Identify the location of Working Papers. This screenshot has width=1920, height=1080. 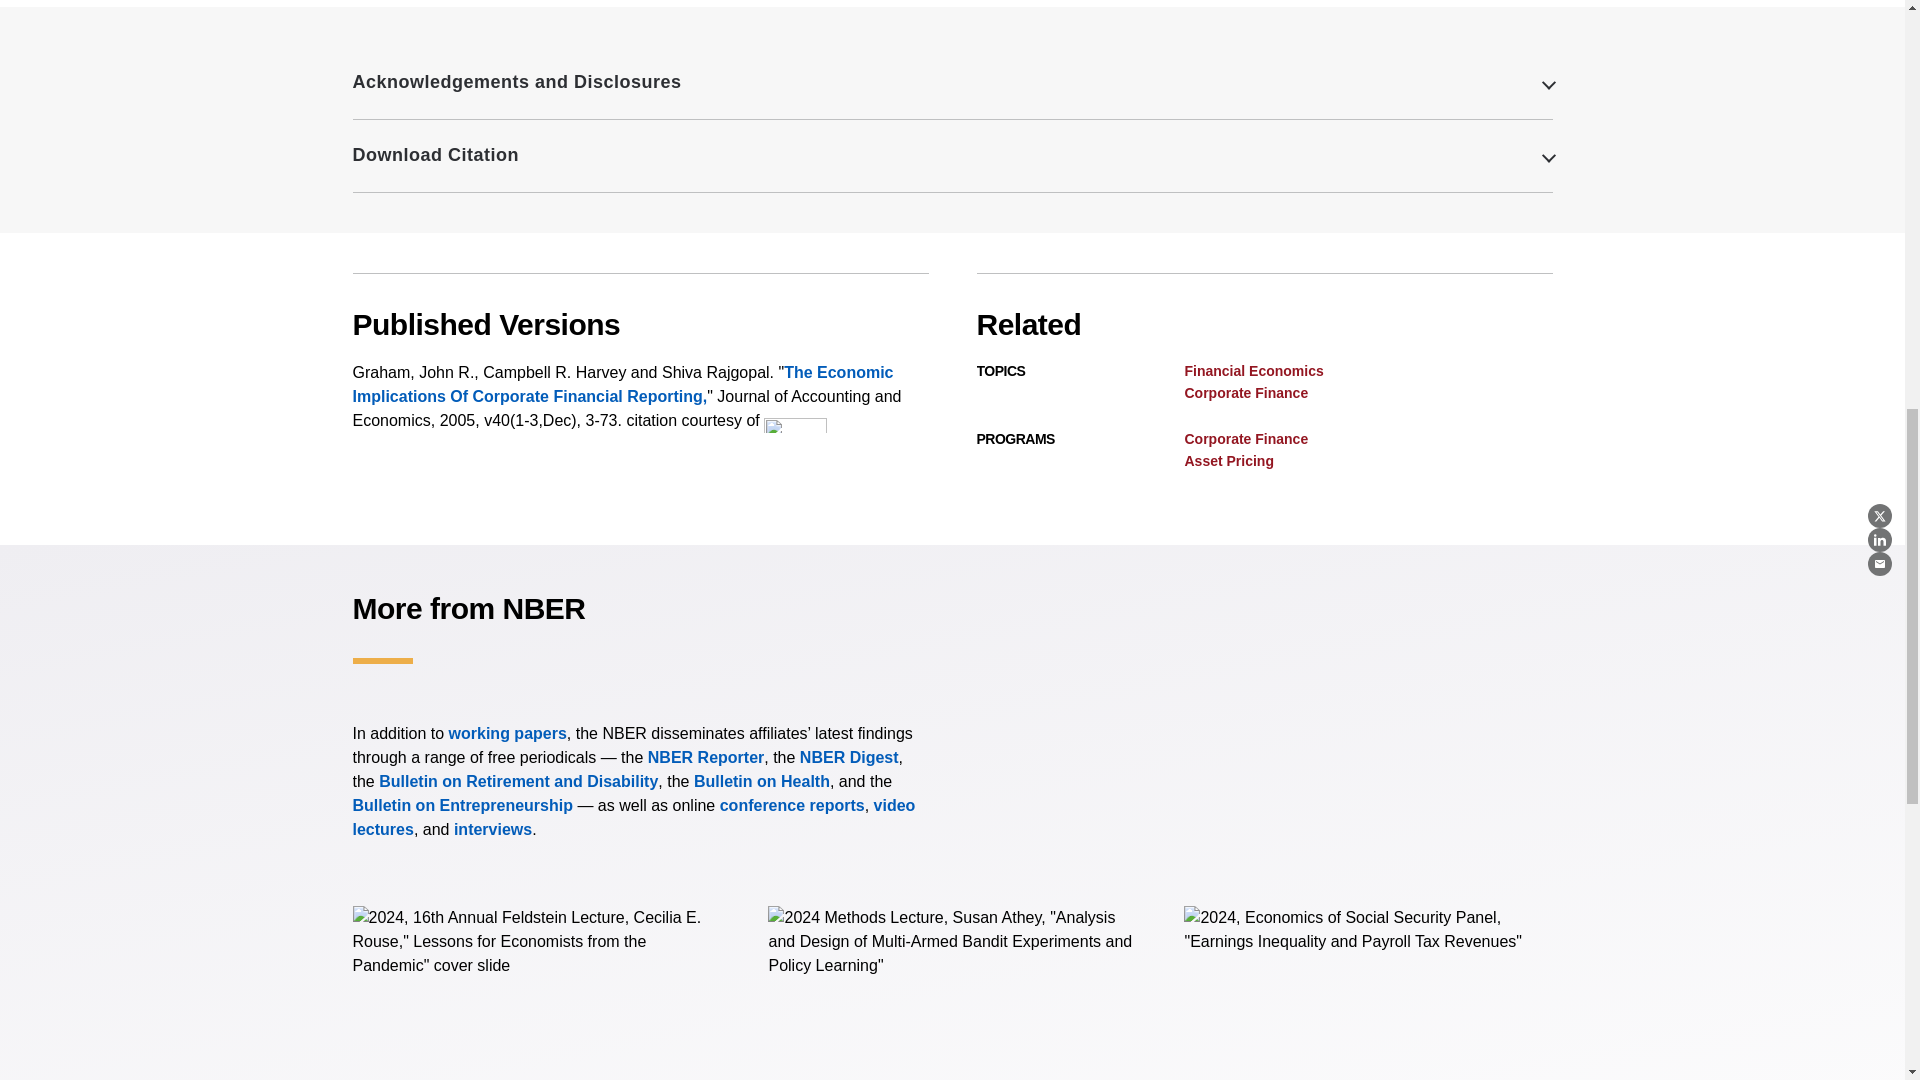
(508, 732).